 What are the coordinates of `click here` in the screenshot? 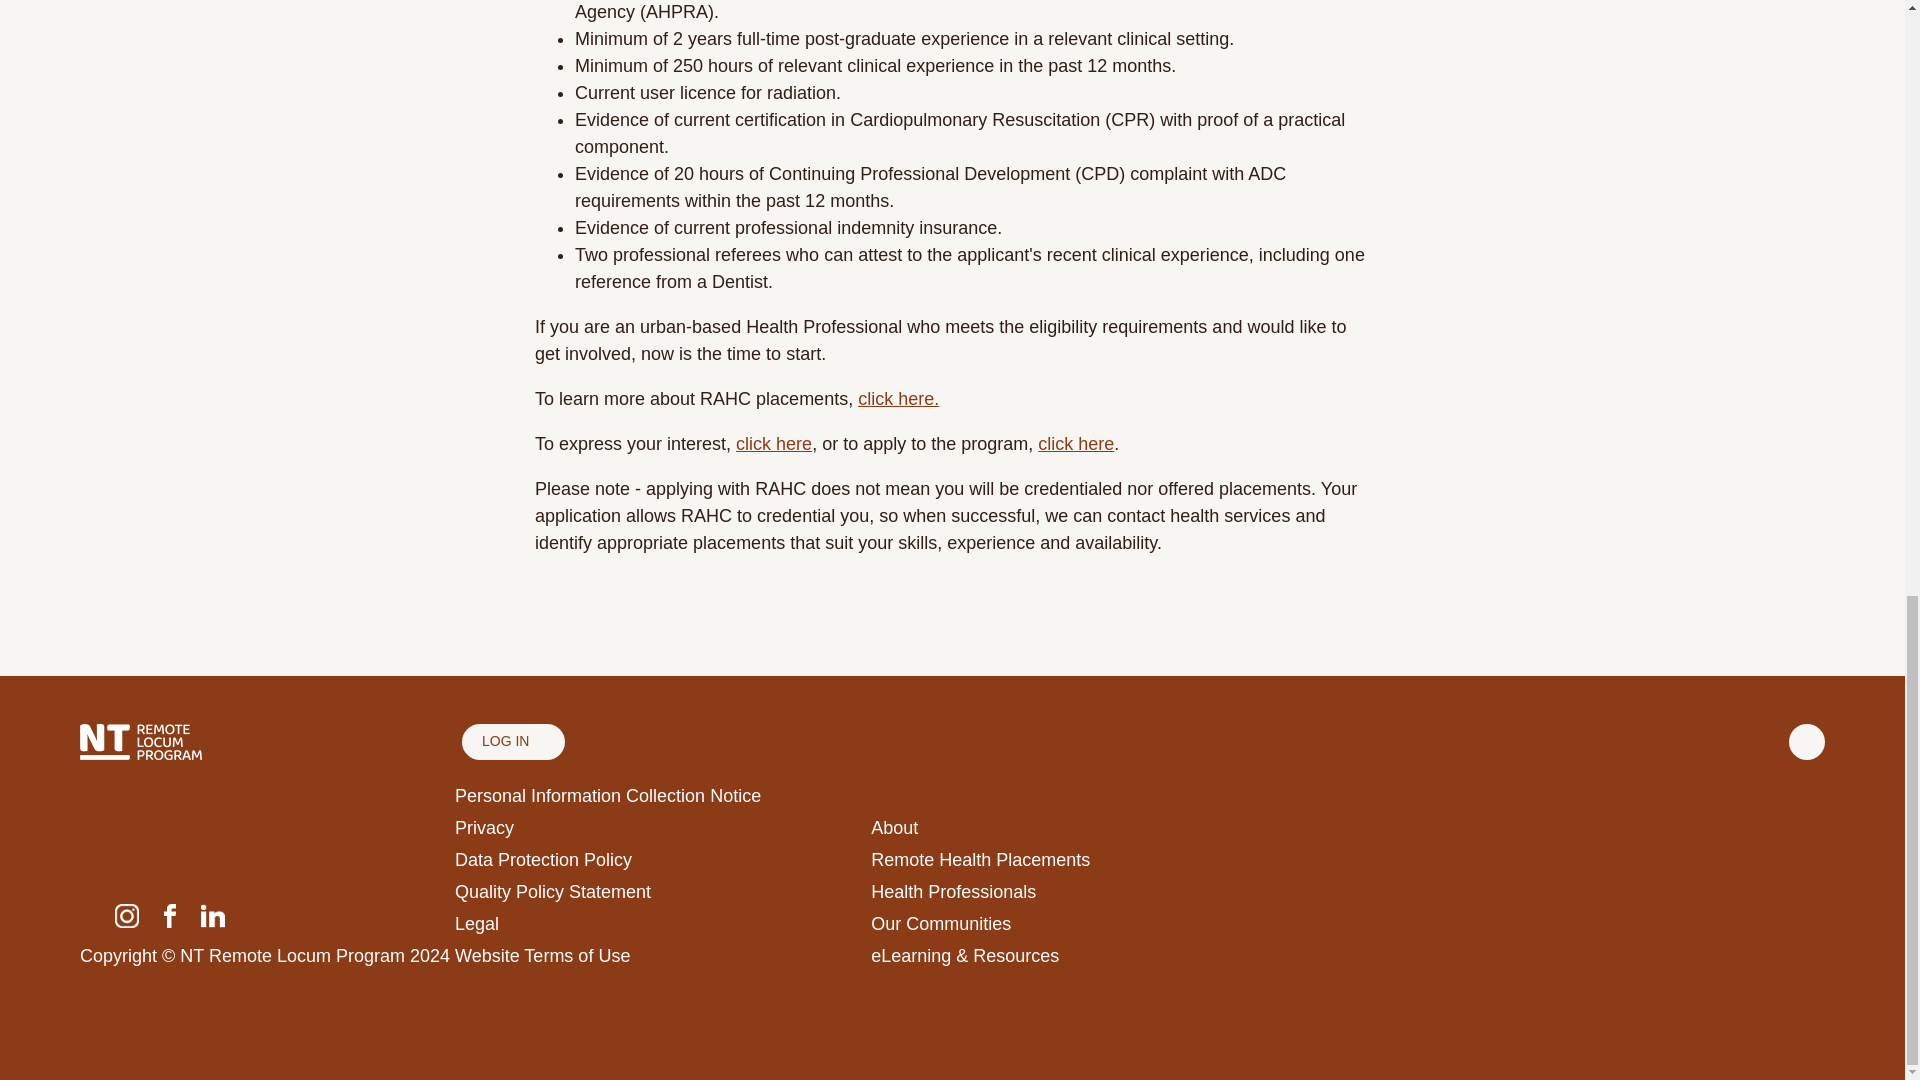 It's located at (774, 444).